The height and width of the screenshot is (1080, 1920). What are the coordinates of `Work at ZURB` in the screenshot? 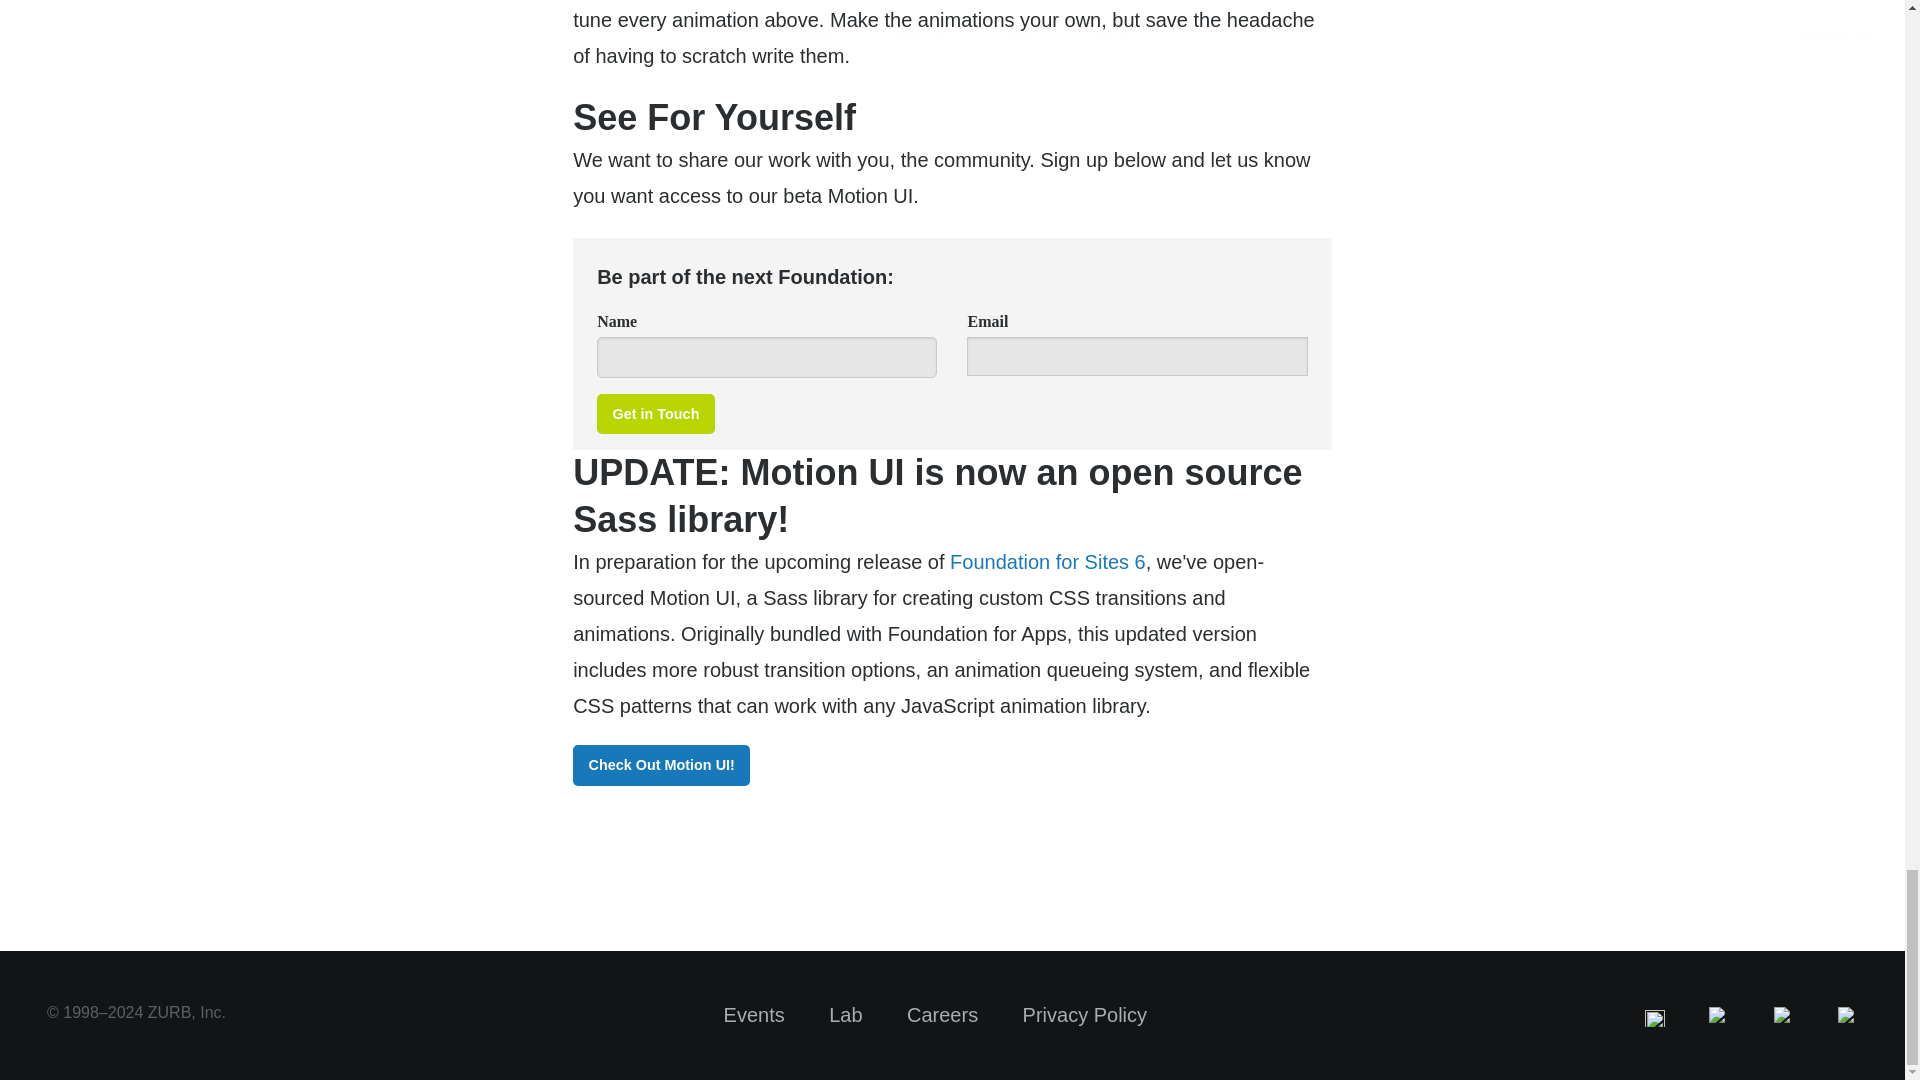 It's located at (942, 1015).